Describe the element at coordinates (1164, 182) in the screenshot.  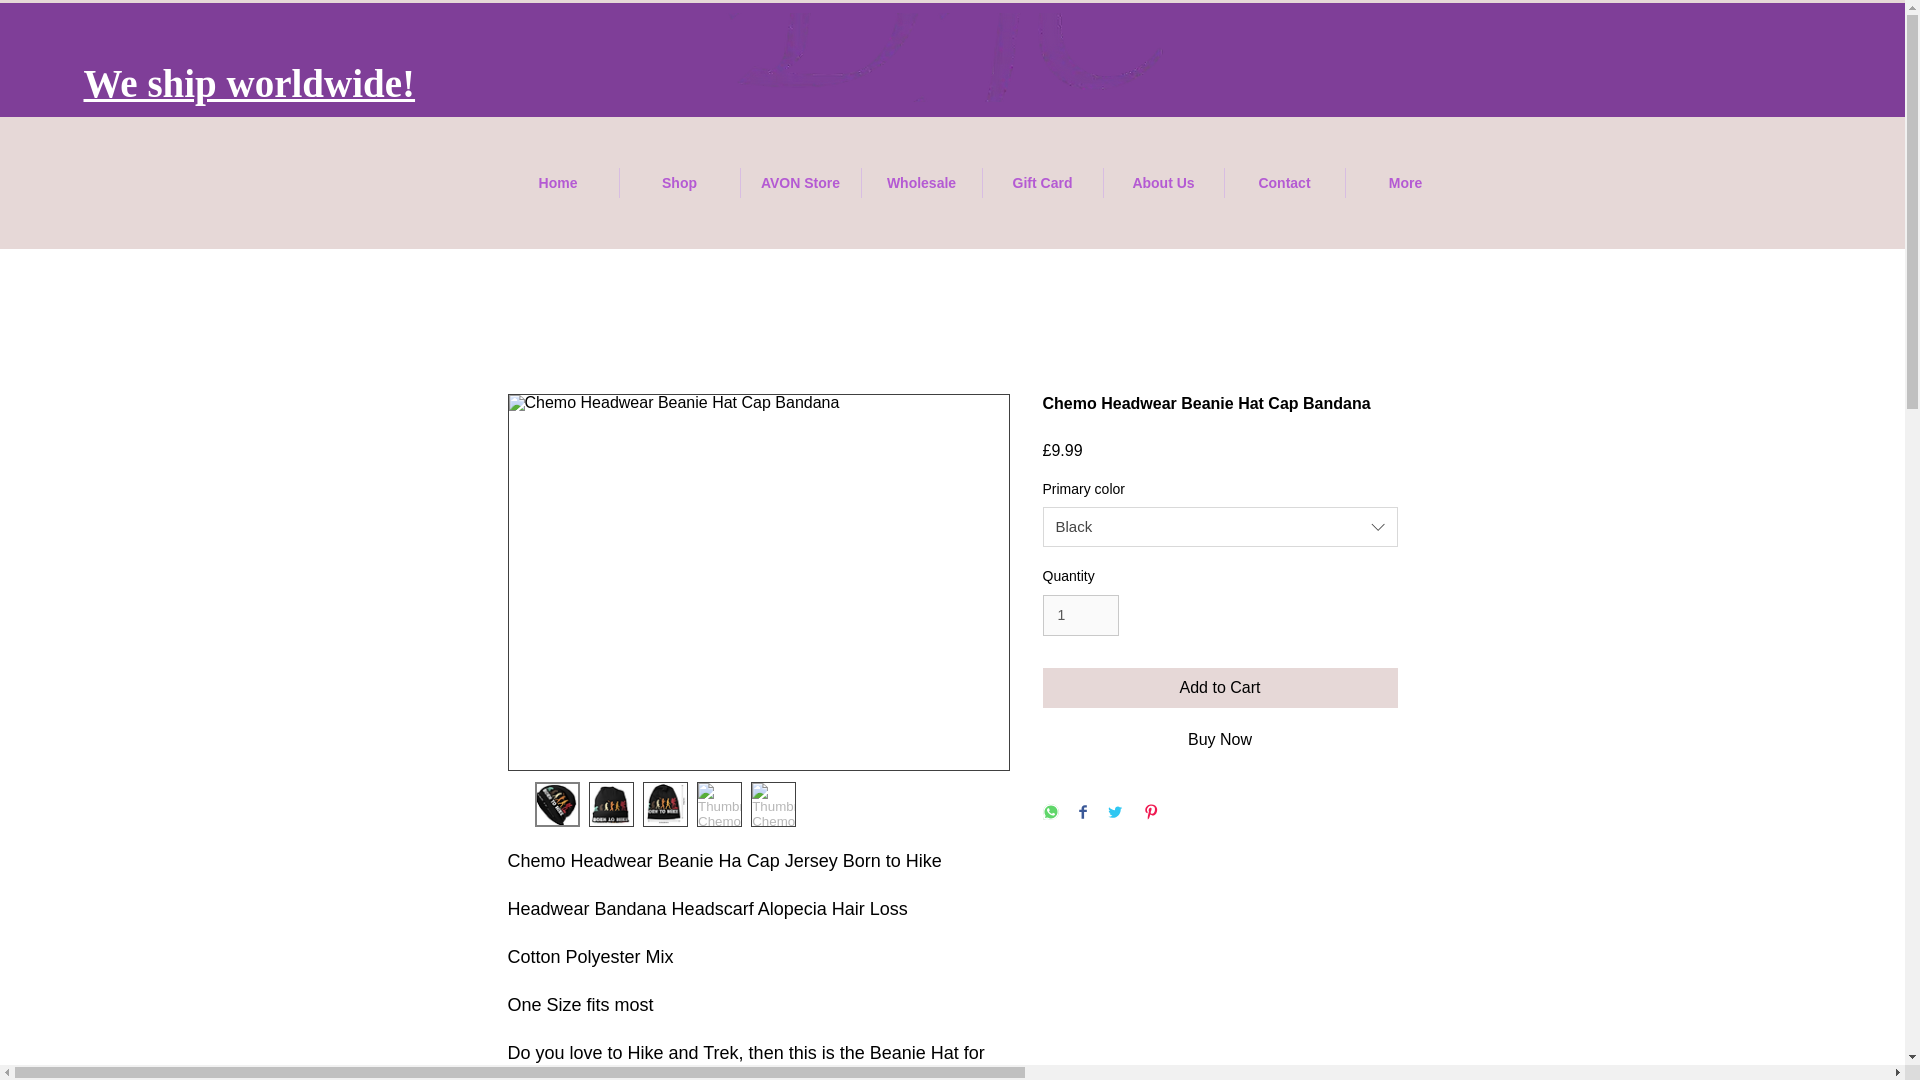
I see `About Us` at that location.